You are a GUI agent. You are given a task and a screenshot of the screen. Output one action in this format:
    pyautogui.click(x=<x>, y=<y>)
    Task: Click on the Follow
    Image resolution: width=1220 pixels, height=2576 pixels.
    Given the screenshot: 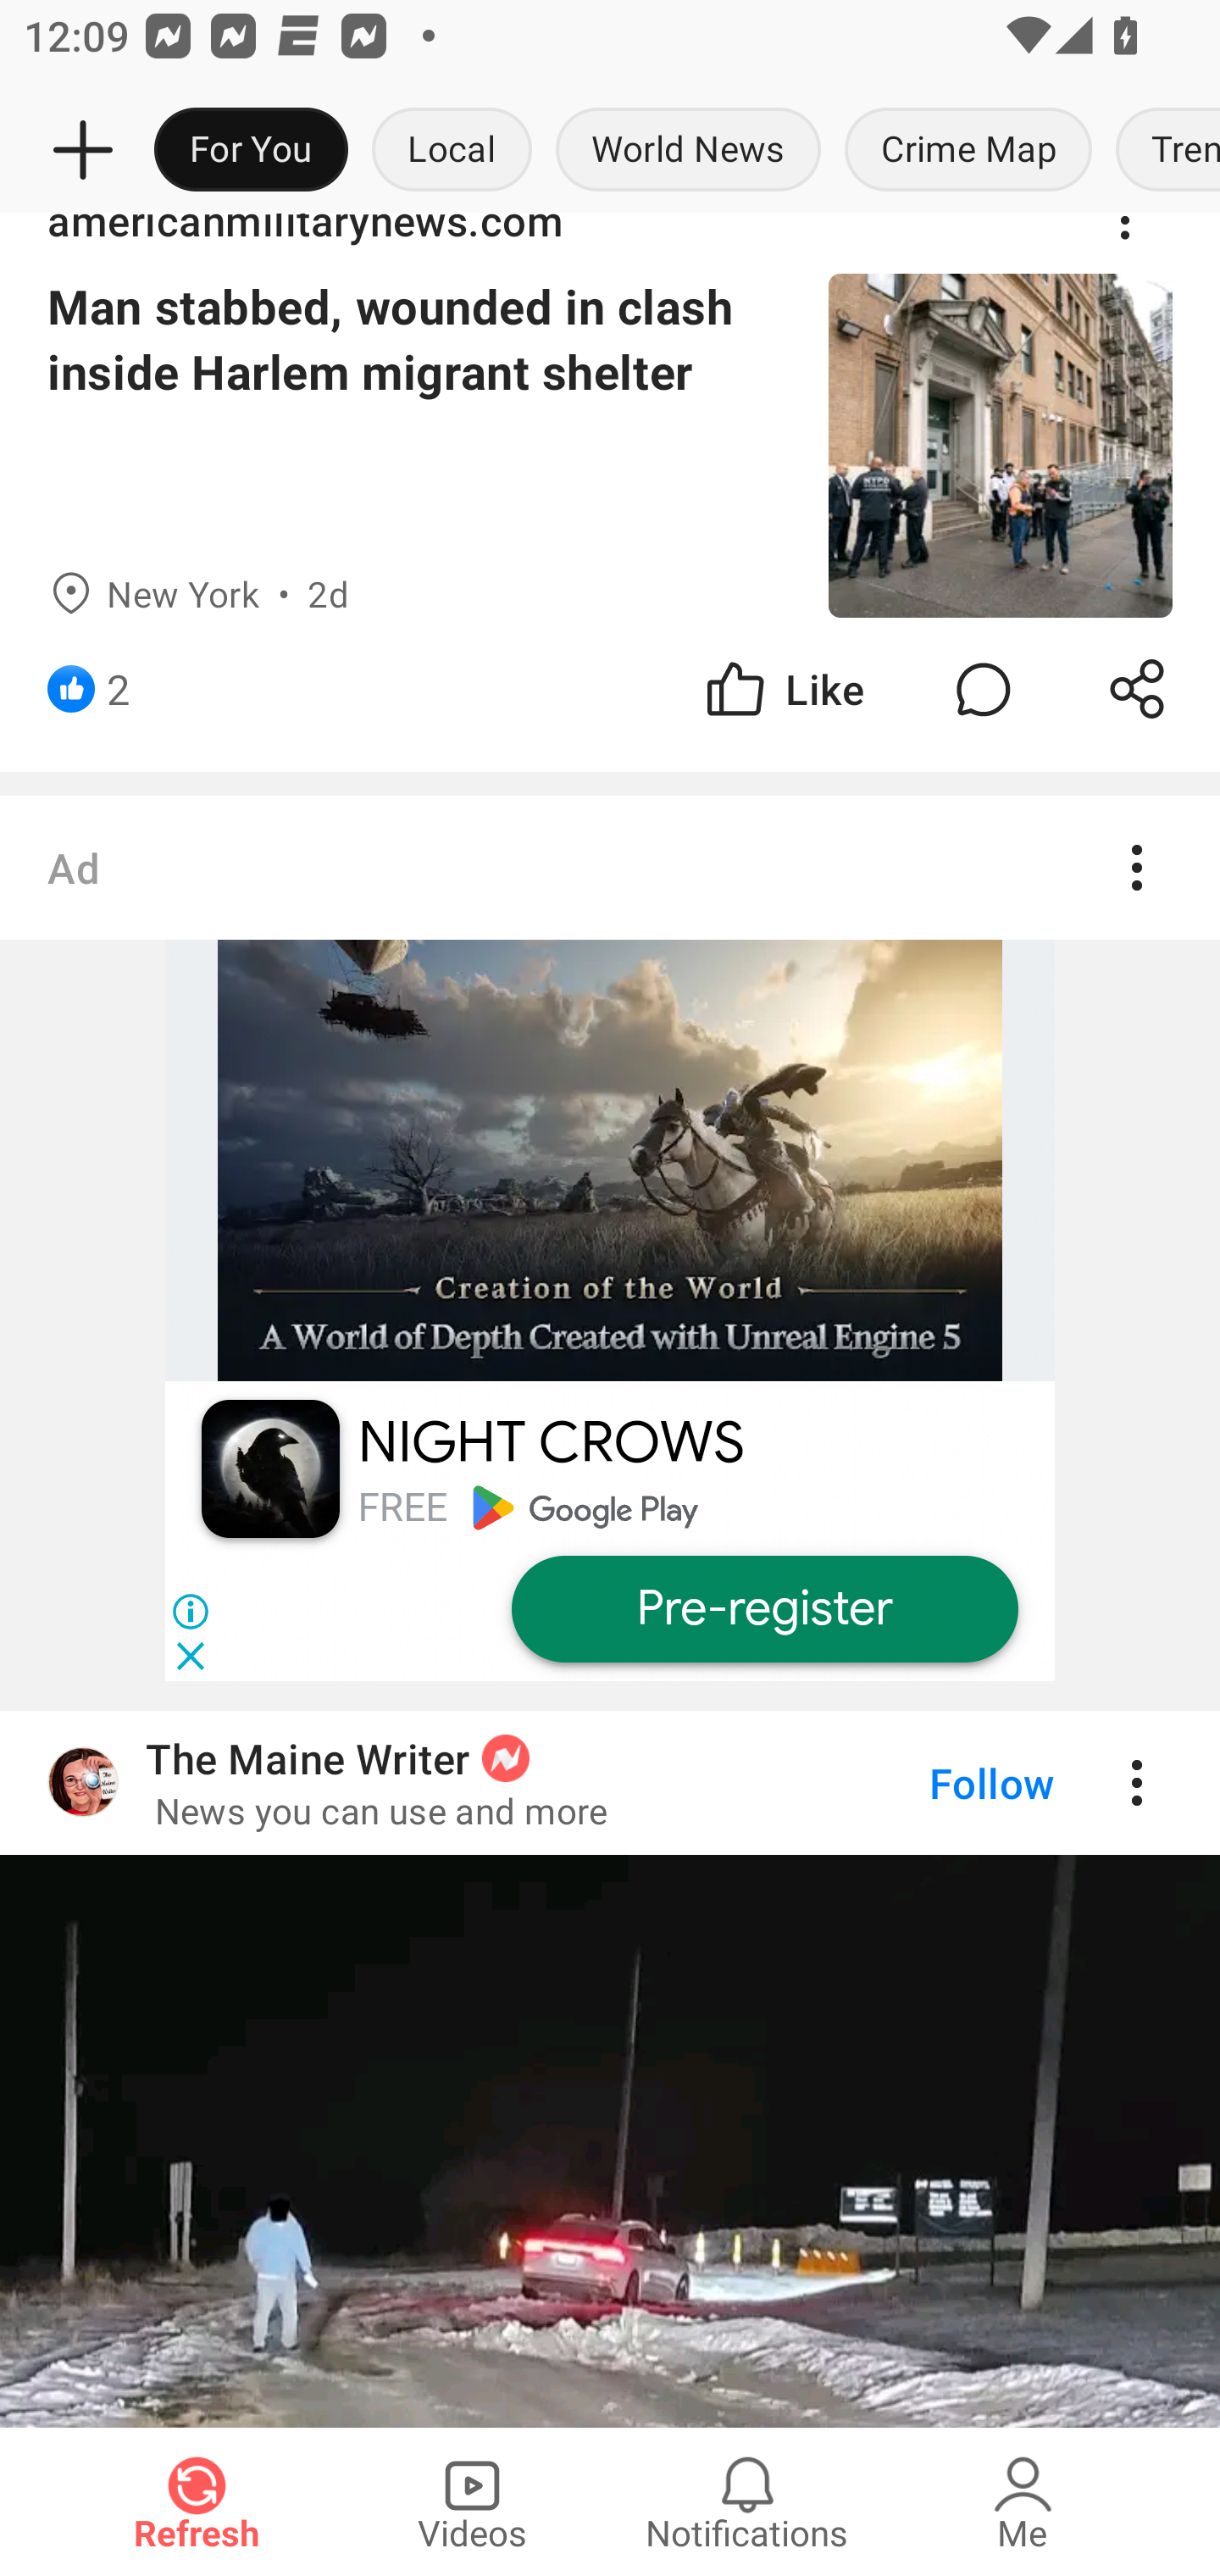 What is the action you would take?
    pyautogui.click(x=935, y=1782)
    